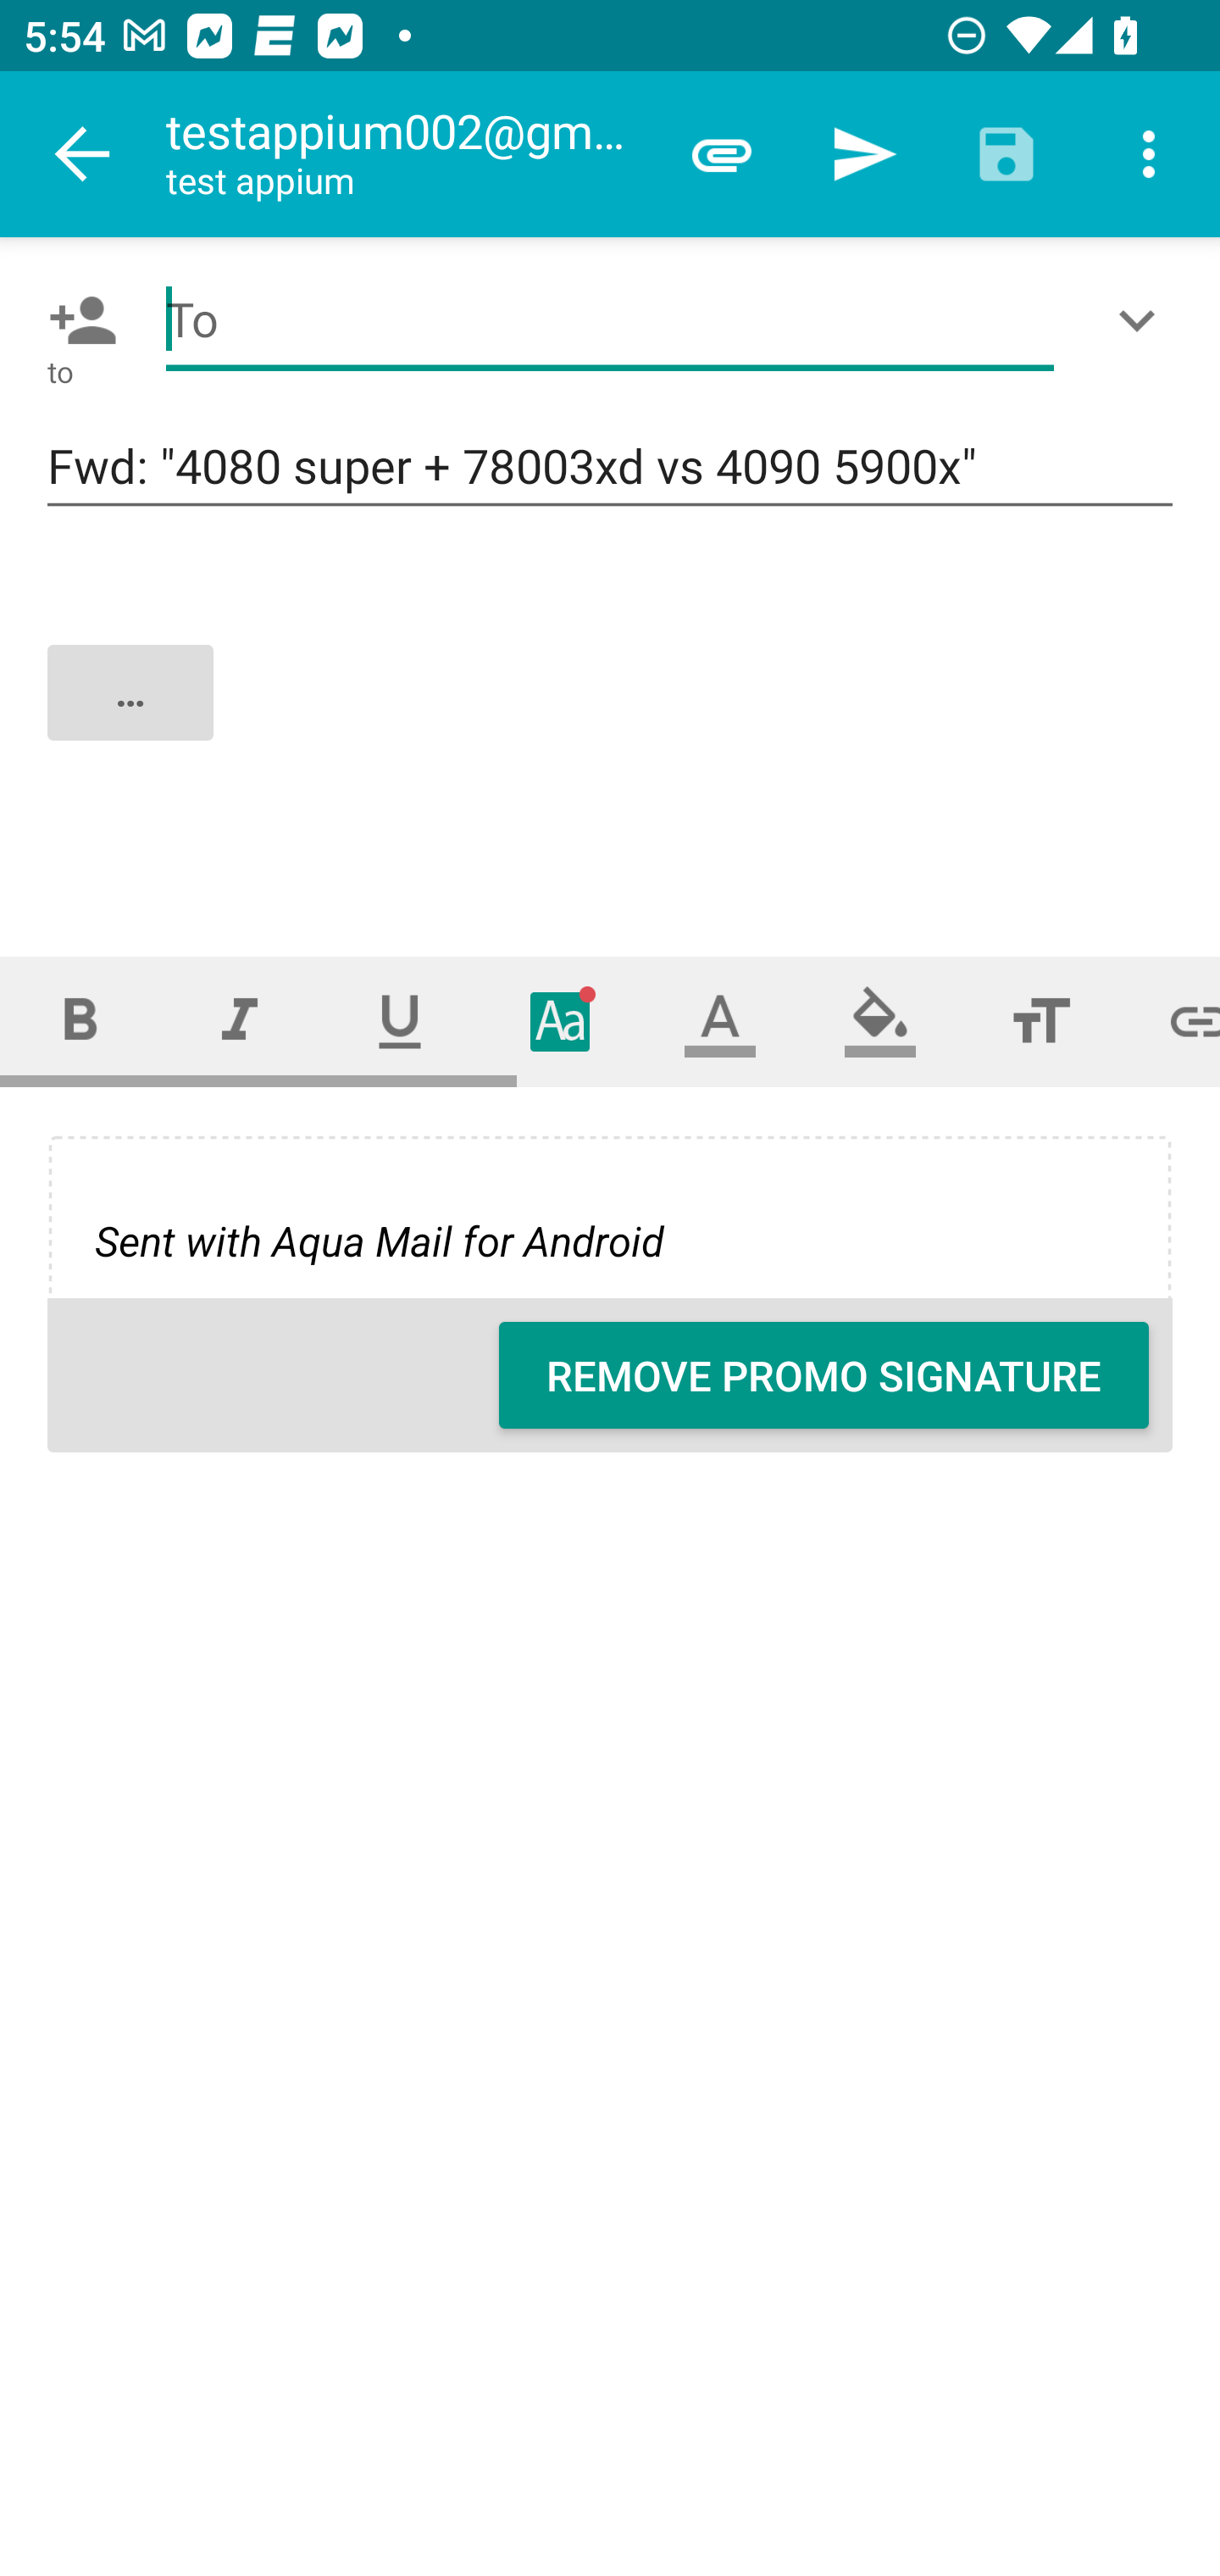 Image resolution: width=1220 pixels, height=2576 pixels. Describe the element at coordinates (83, 154) in the screenshot. I see `Navigate up` at that location.